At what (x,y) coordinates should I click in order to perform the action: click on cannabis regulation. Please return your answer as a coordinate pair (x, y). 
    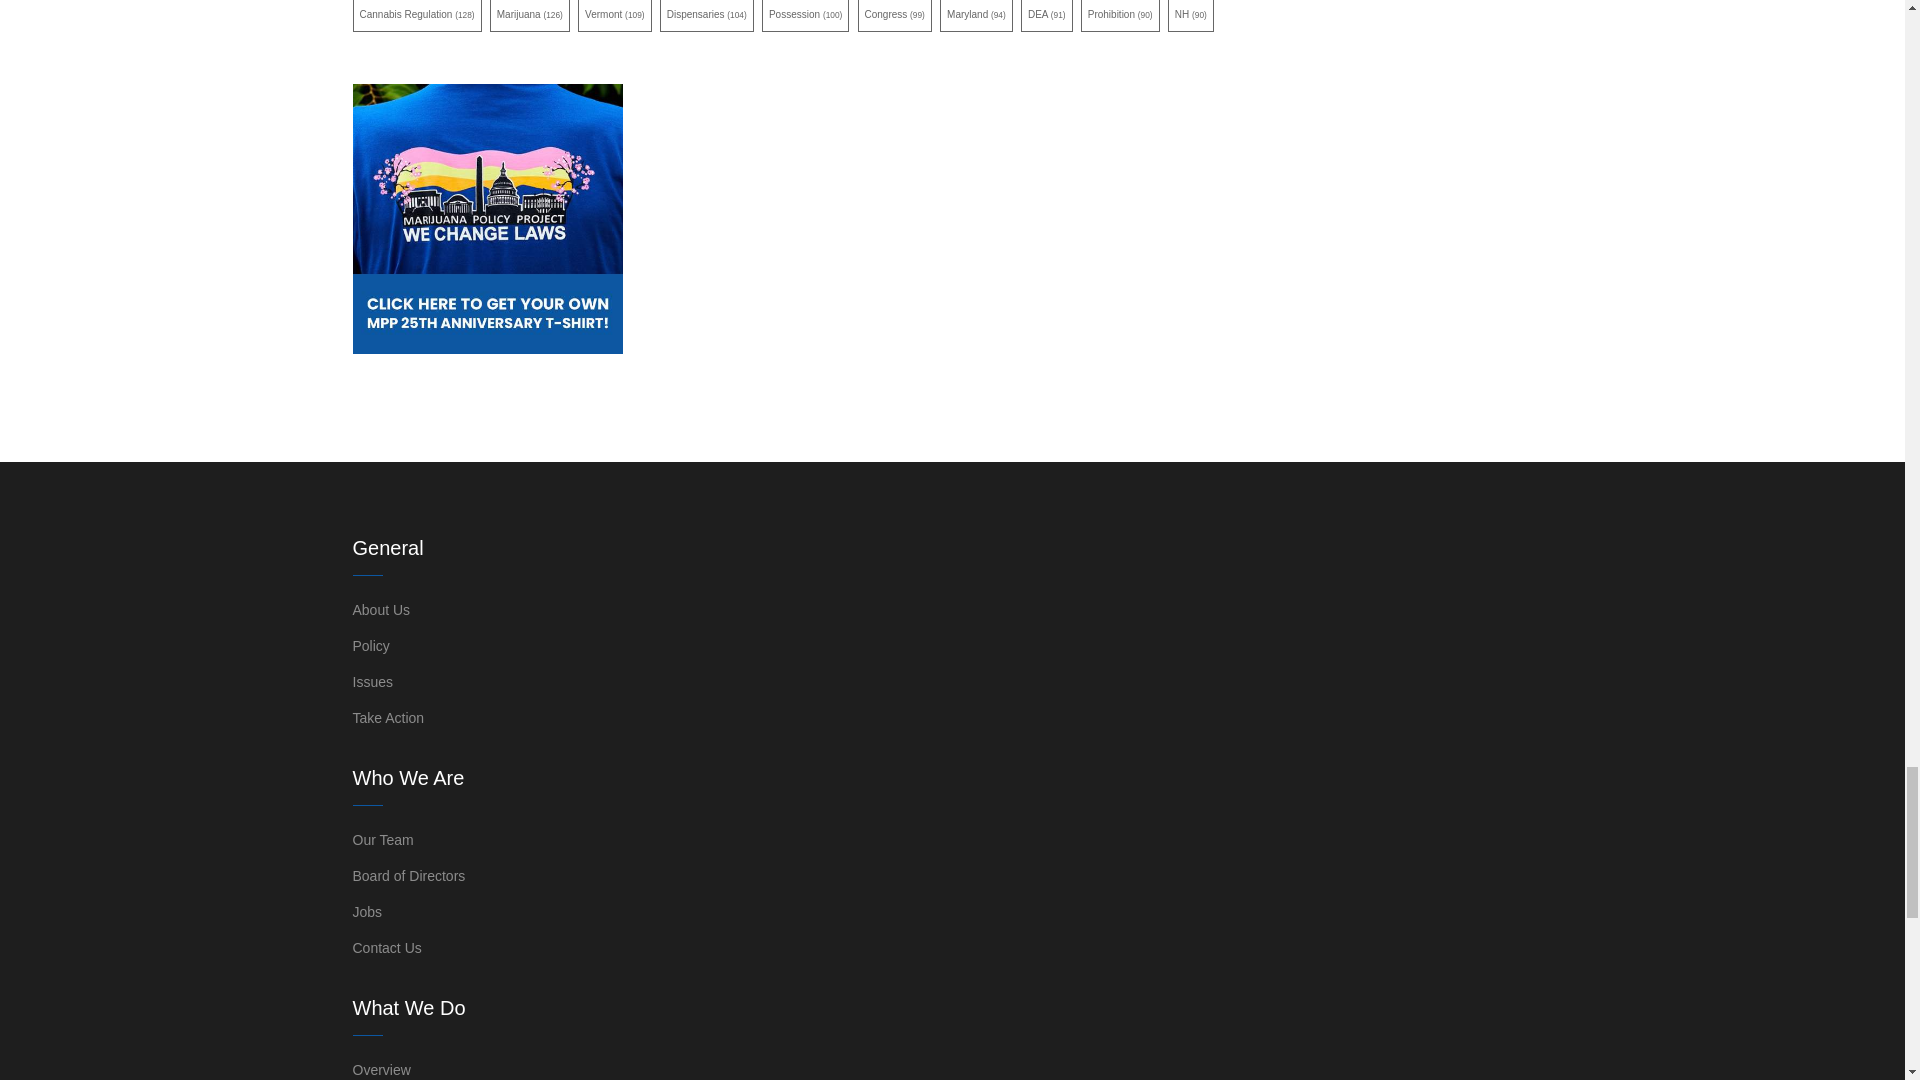
    Looking at the image, I should click on (416, 16).